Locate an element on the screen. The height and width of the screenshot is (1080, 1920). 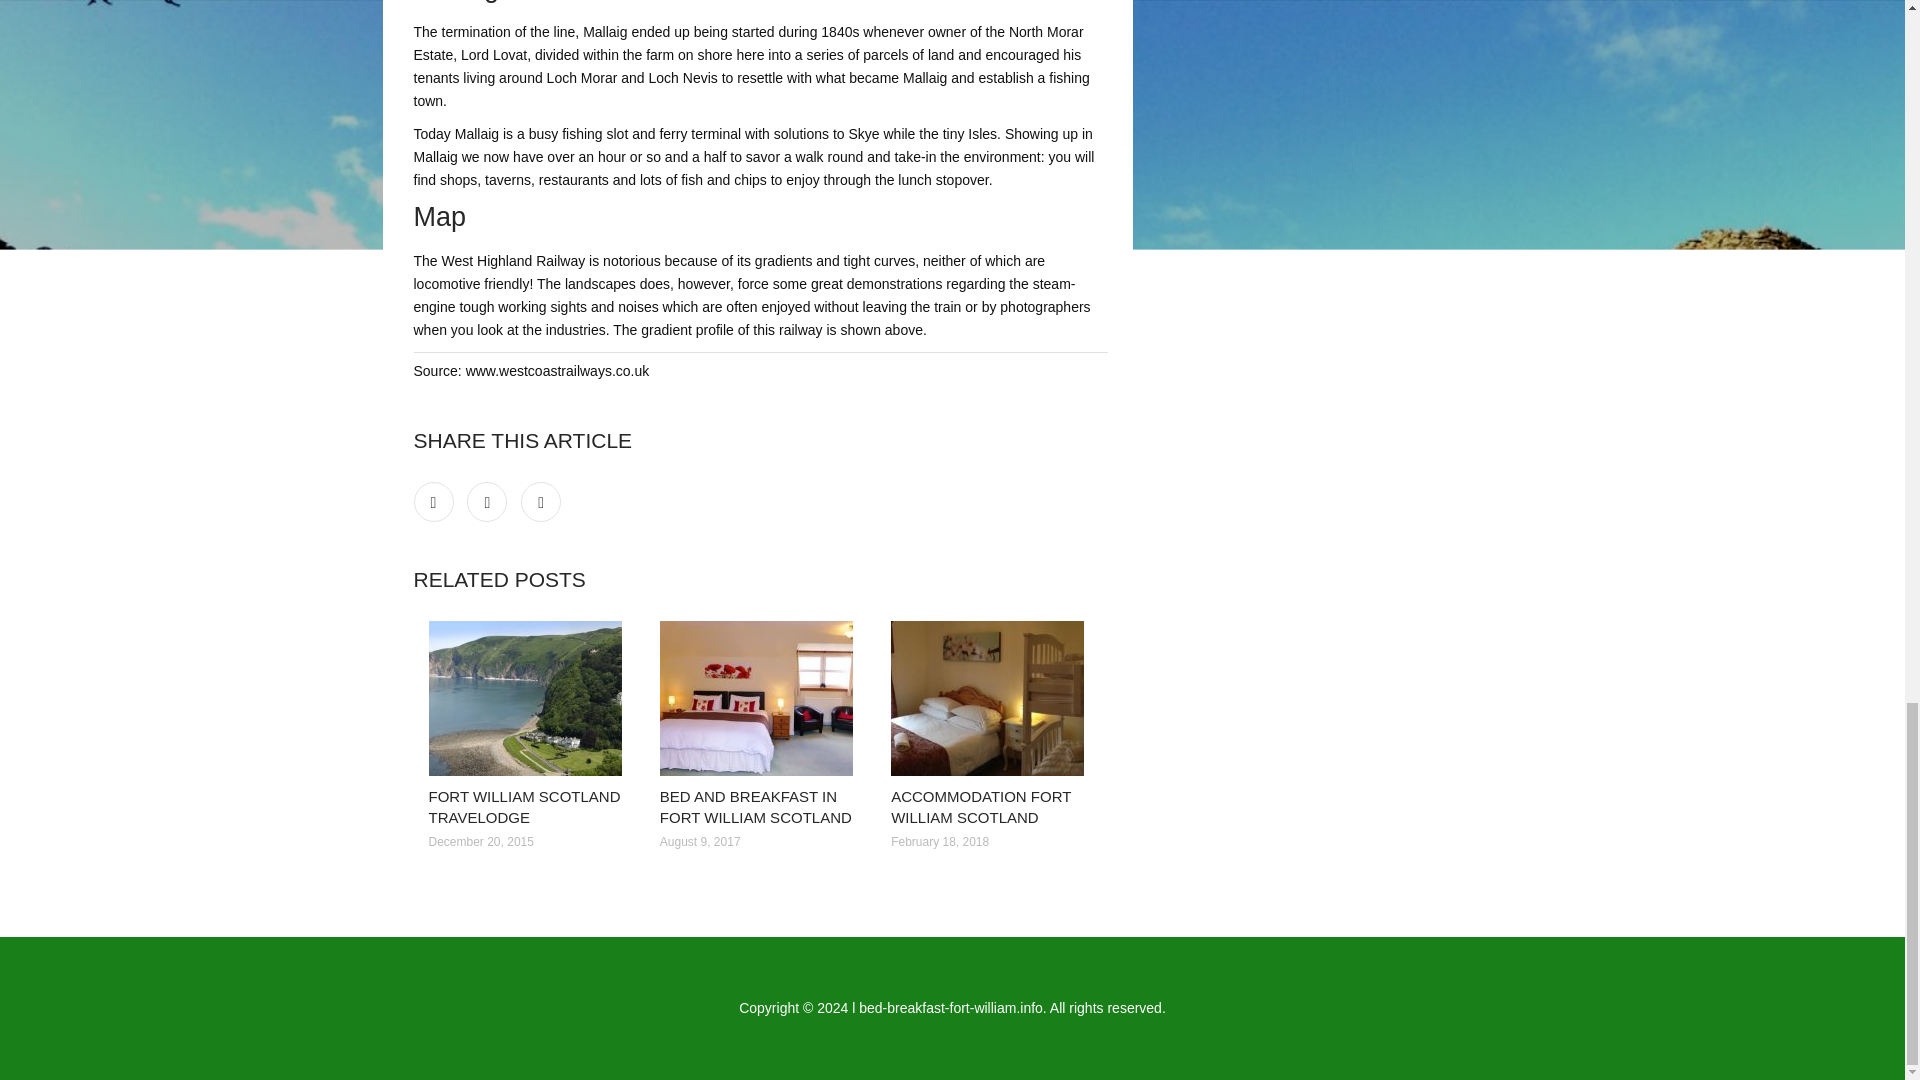
Accommodation Fort William Scotland is located at coordinates (991, 698).